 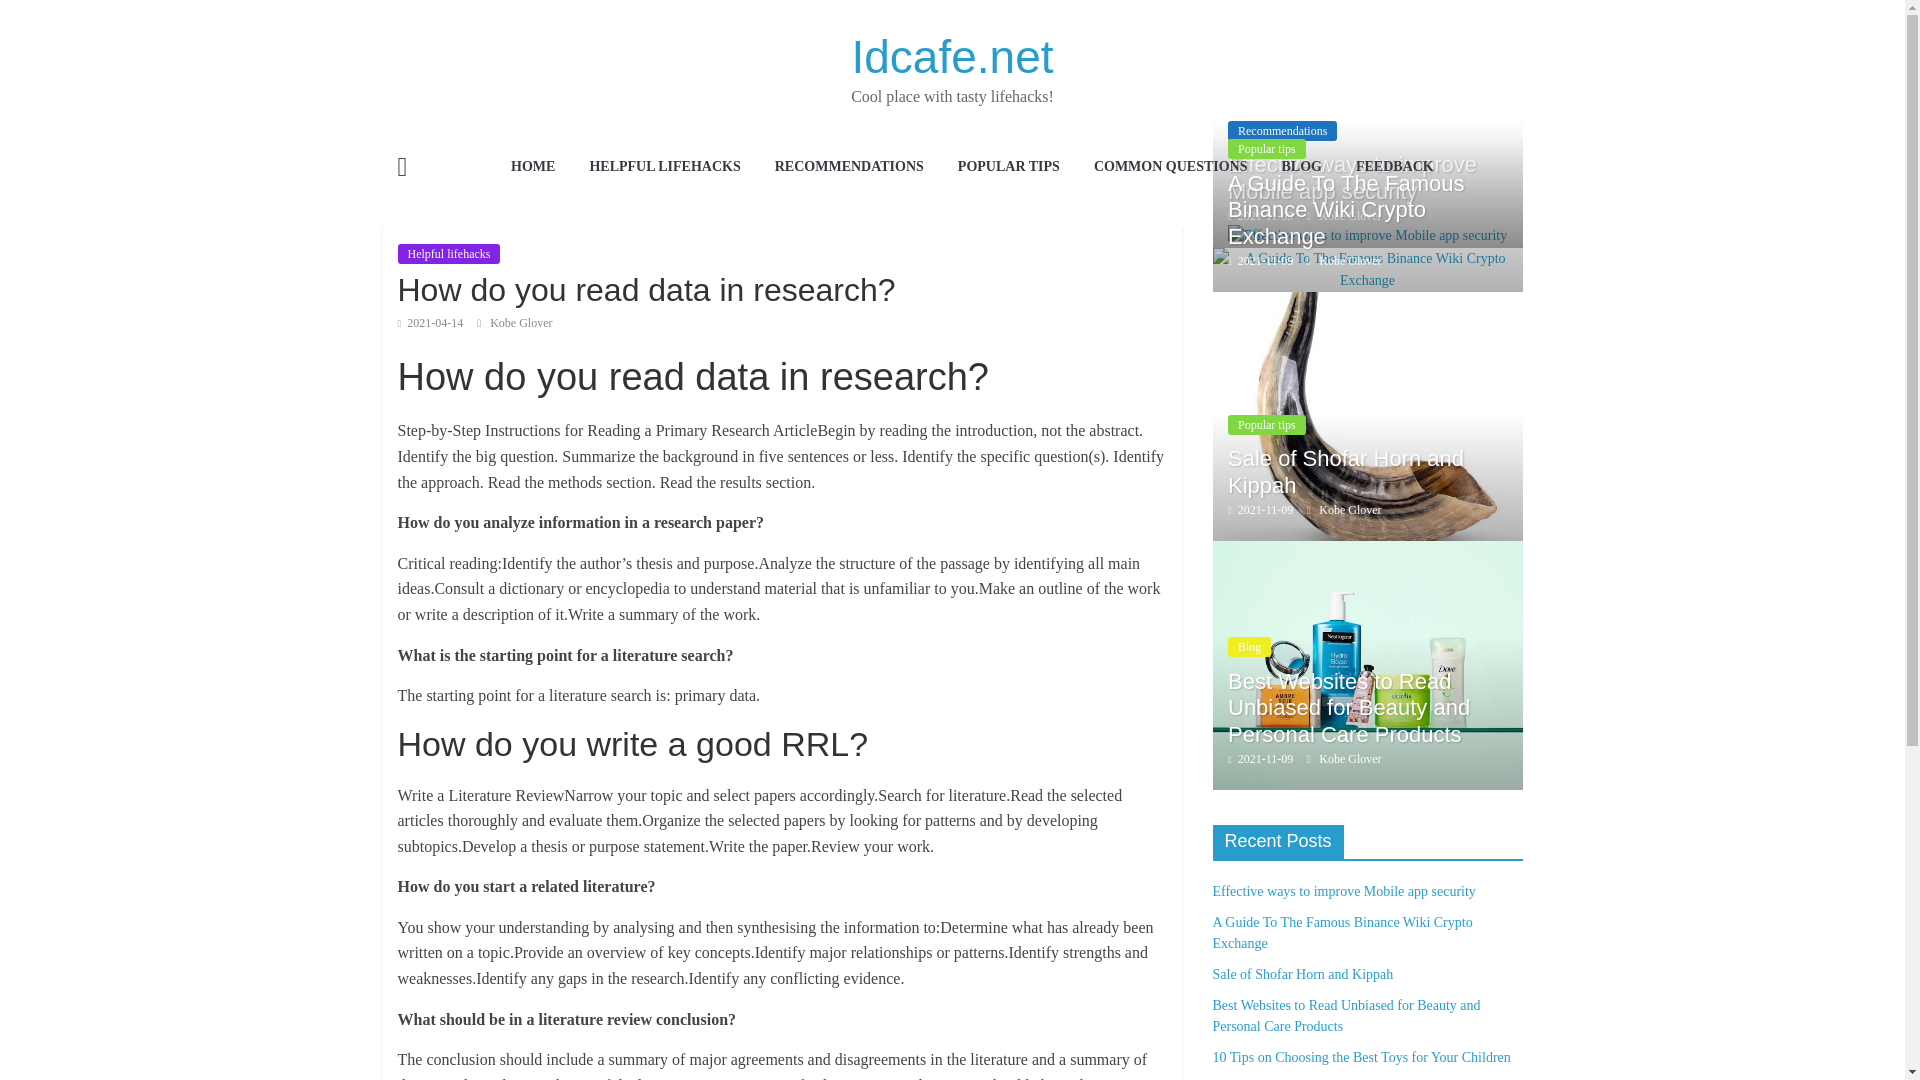 What do you see at coordinates (1282, 130) in the screenshot?
I see `Recommendations` at bounding box center [1282, 130].